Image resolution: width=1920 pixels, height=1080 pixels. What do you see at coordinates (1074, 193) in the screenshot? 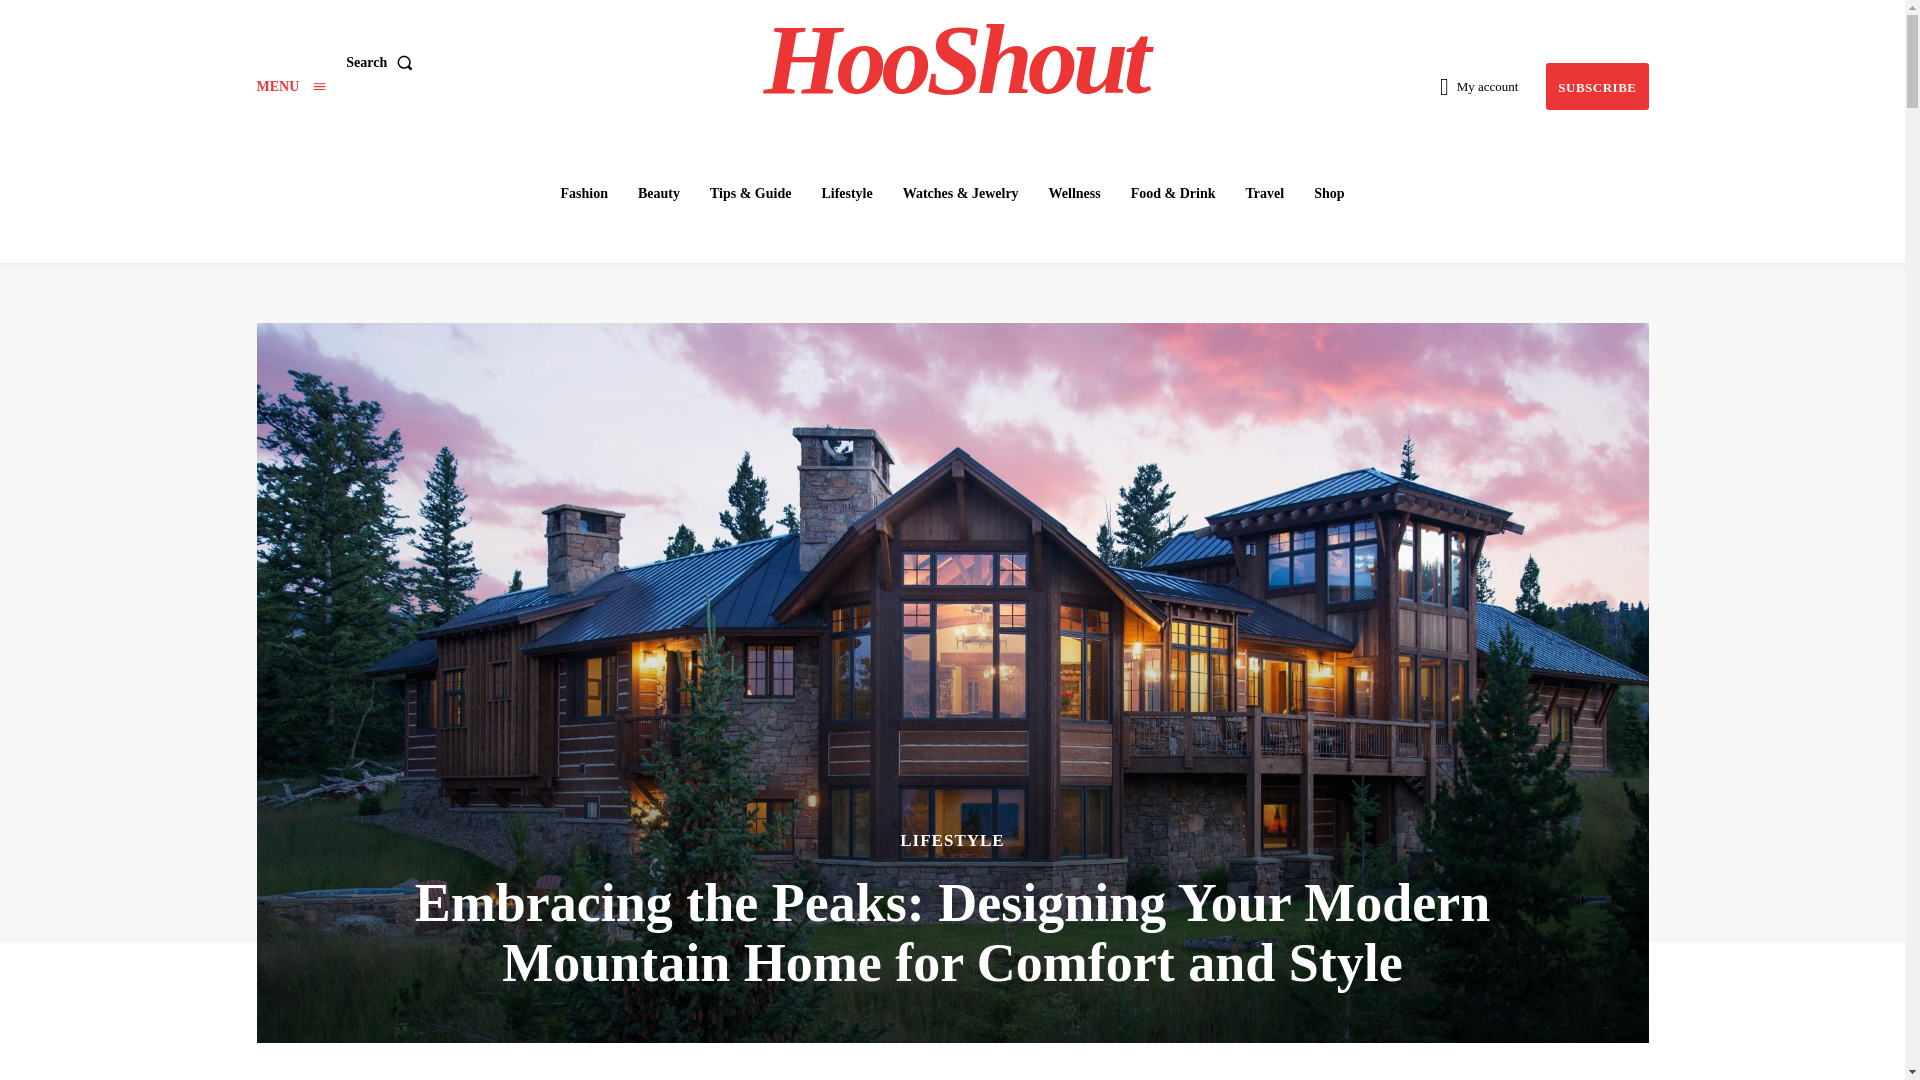
I see `Wellness` at bounding box center [1074, 193].